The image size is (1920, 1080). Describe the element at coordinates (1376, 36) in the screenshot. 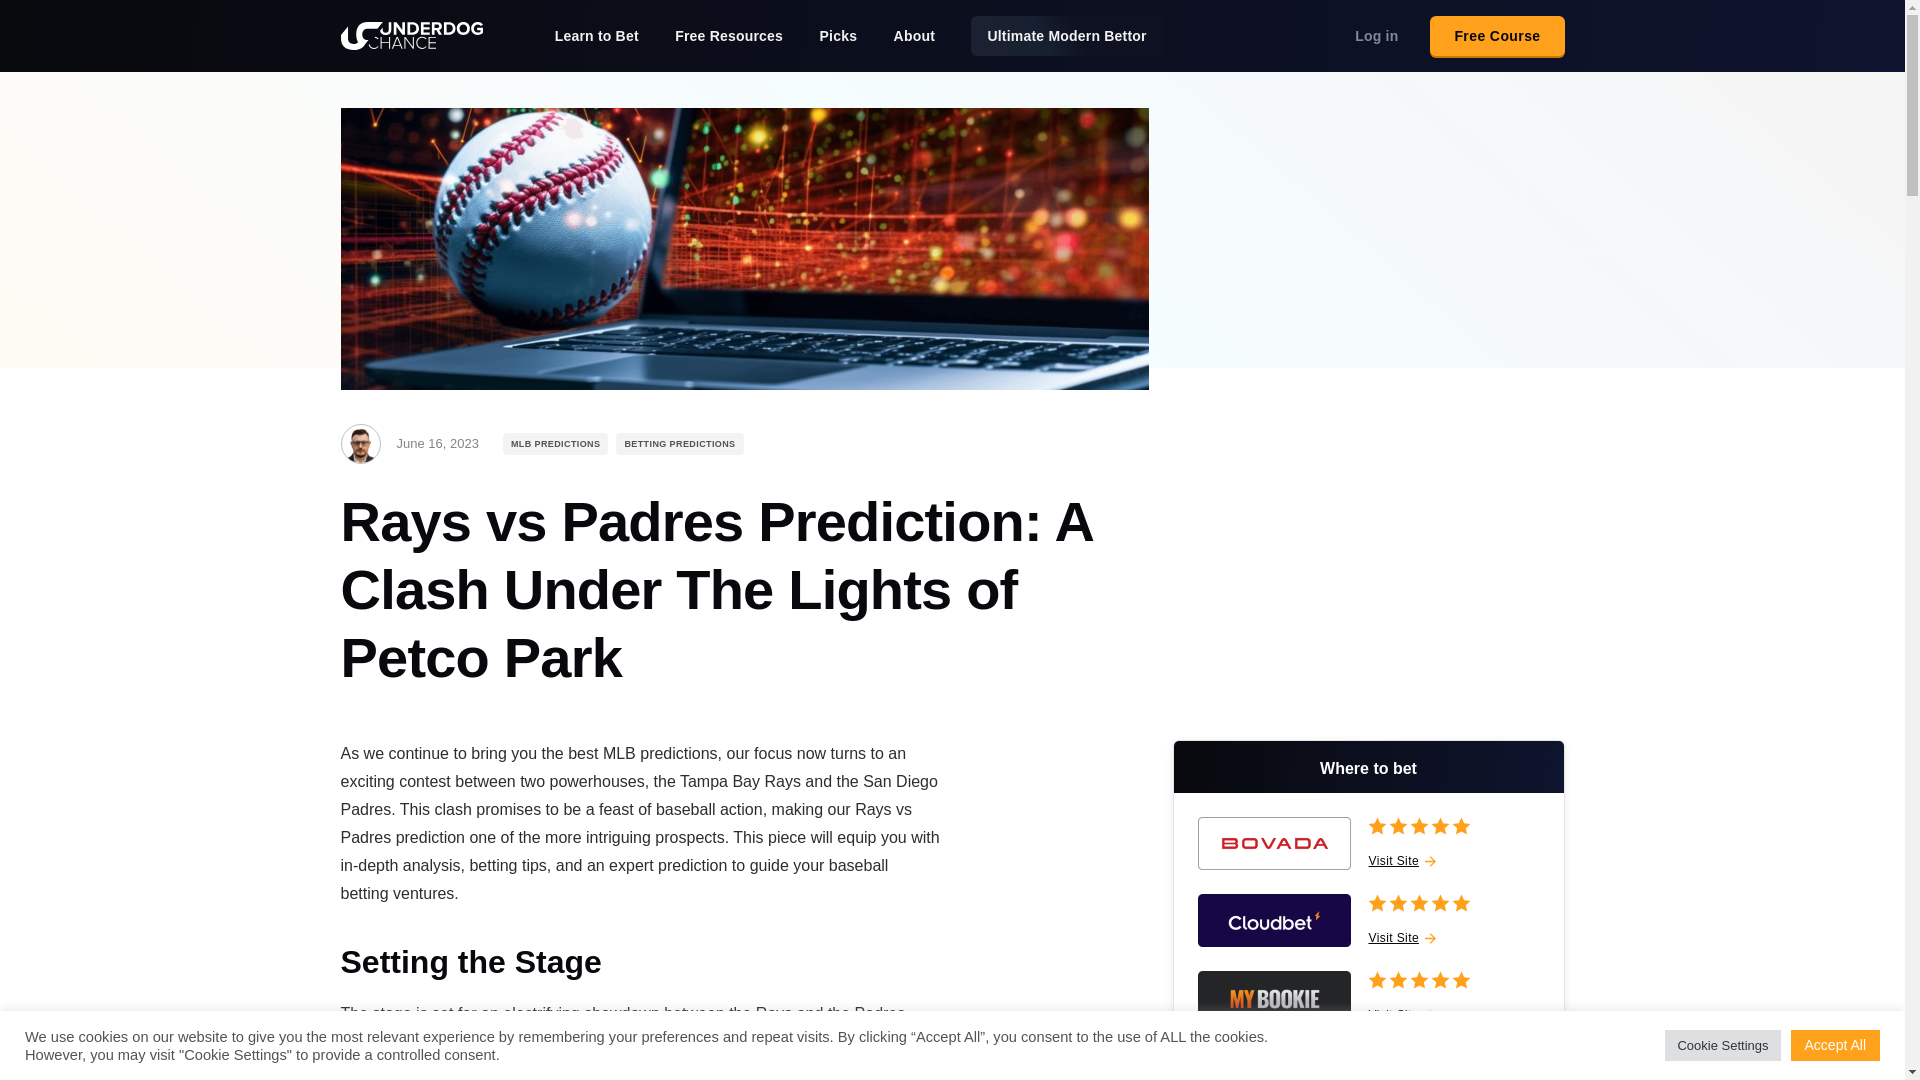

I see `Log in` at that location.